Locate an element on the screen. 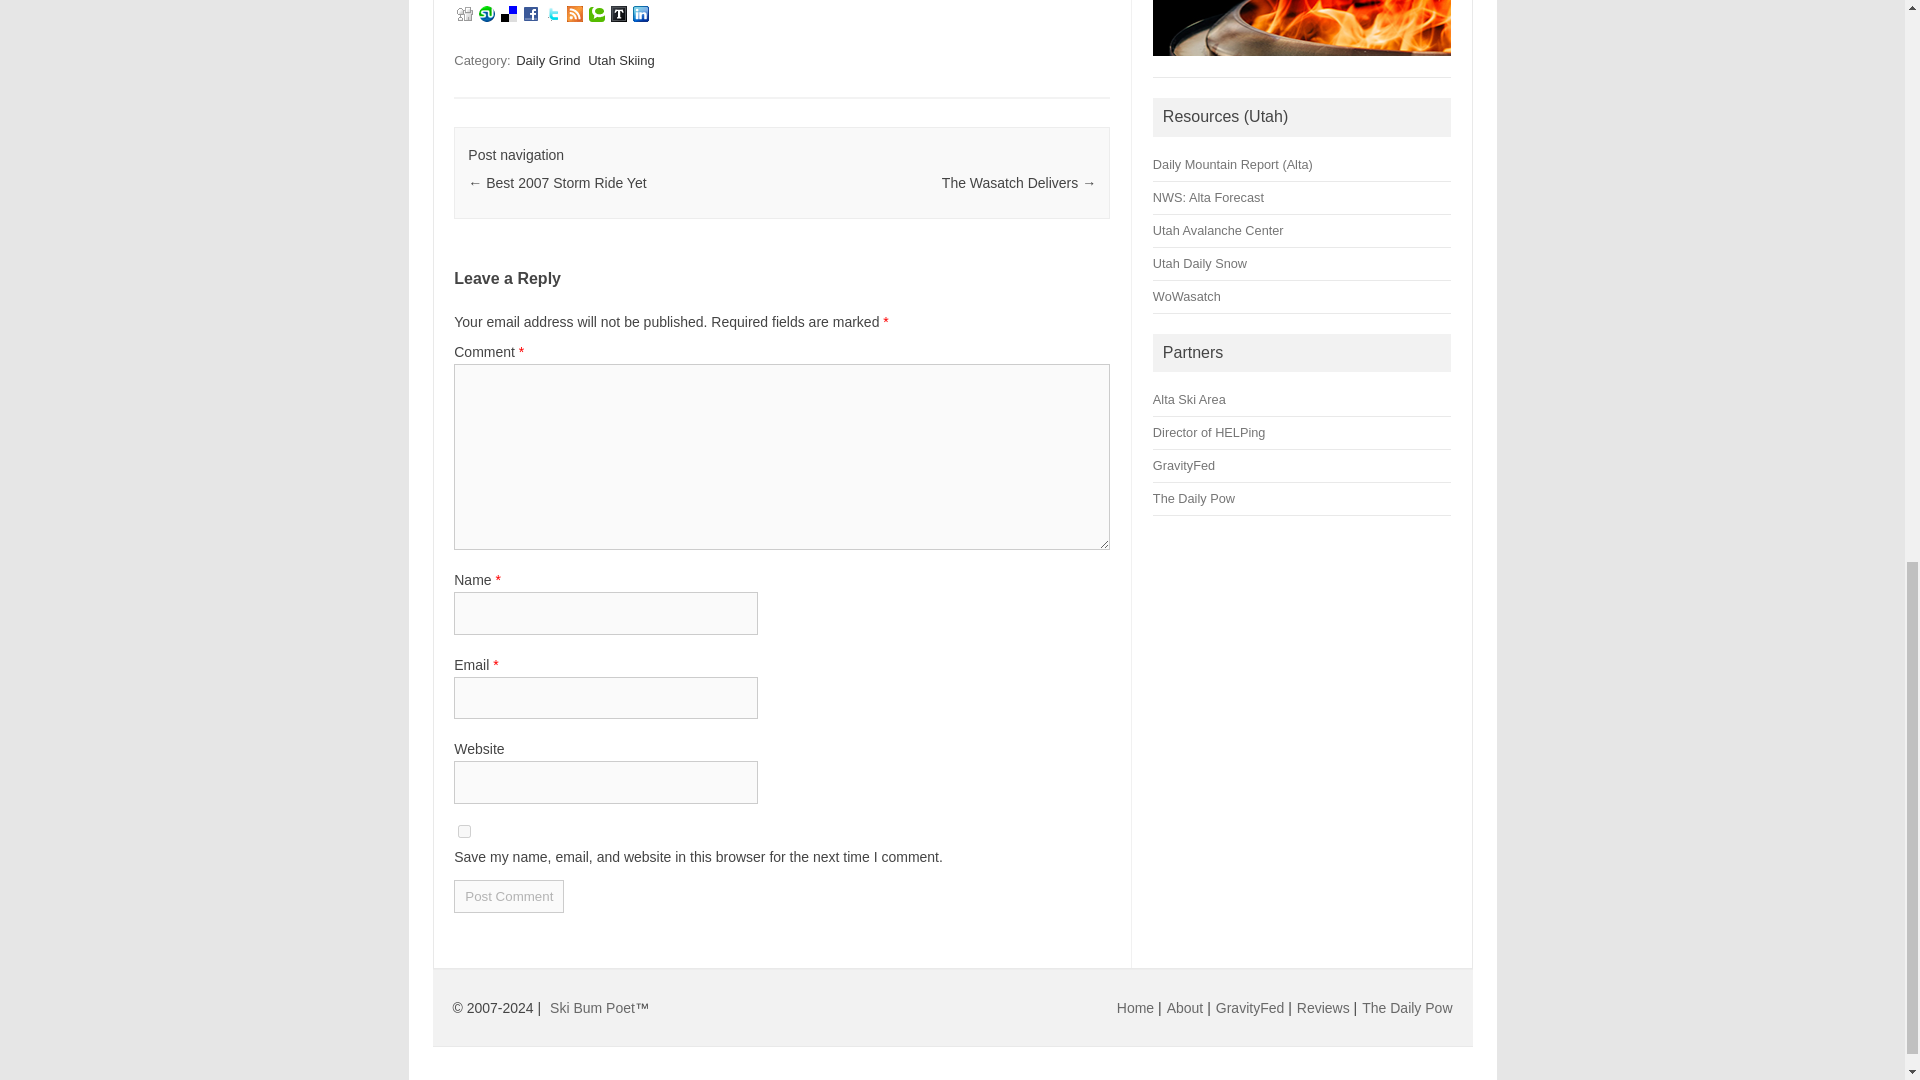  Alta Ski Area Daily Mountain Report is located at coordinates (1233, 164).